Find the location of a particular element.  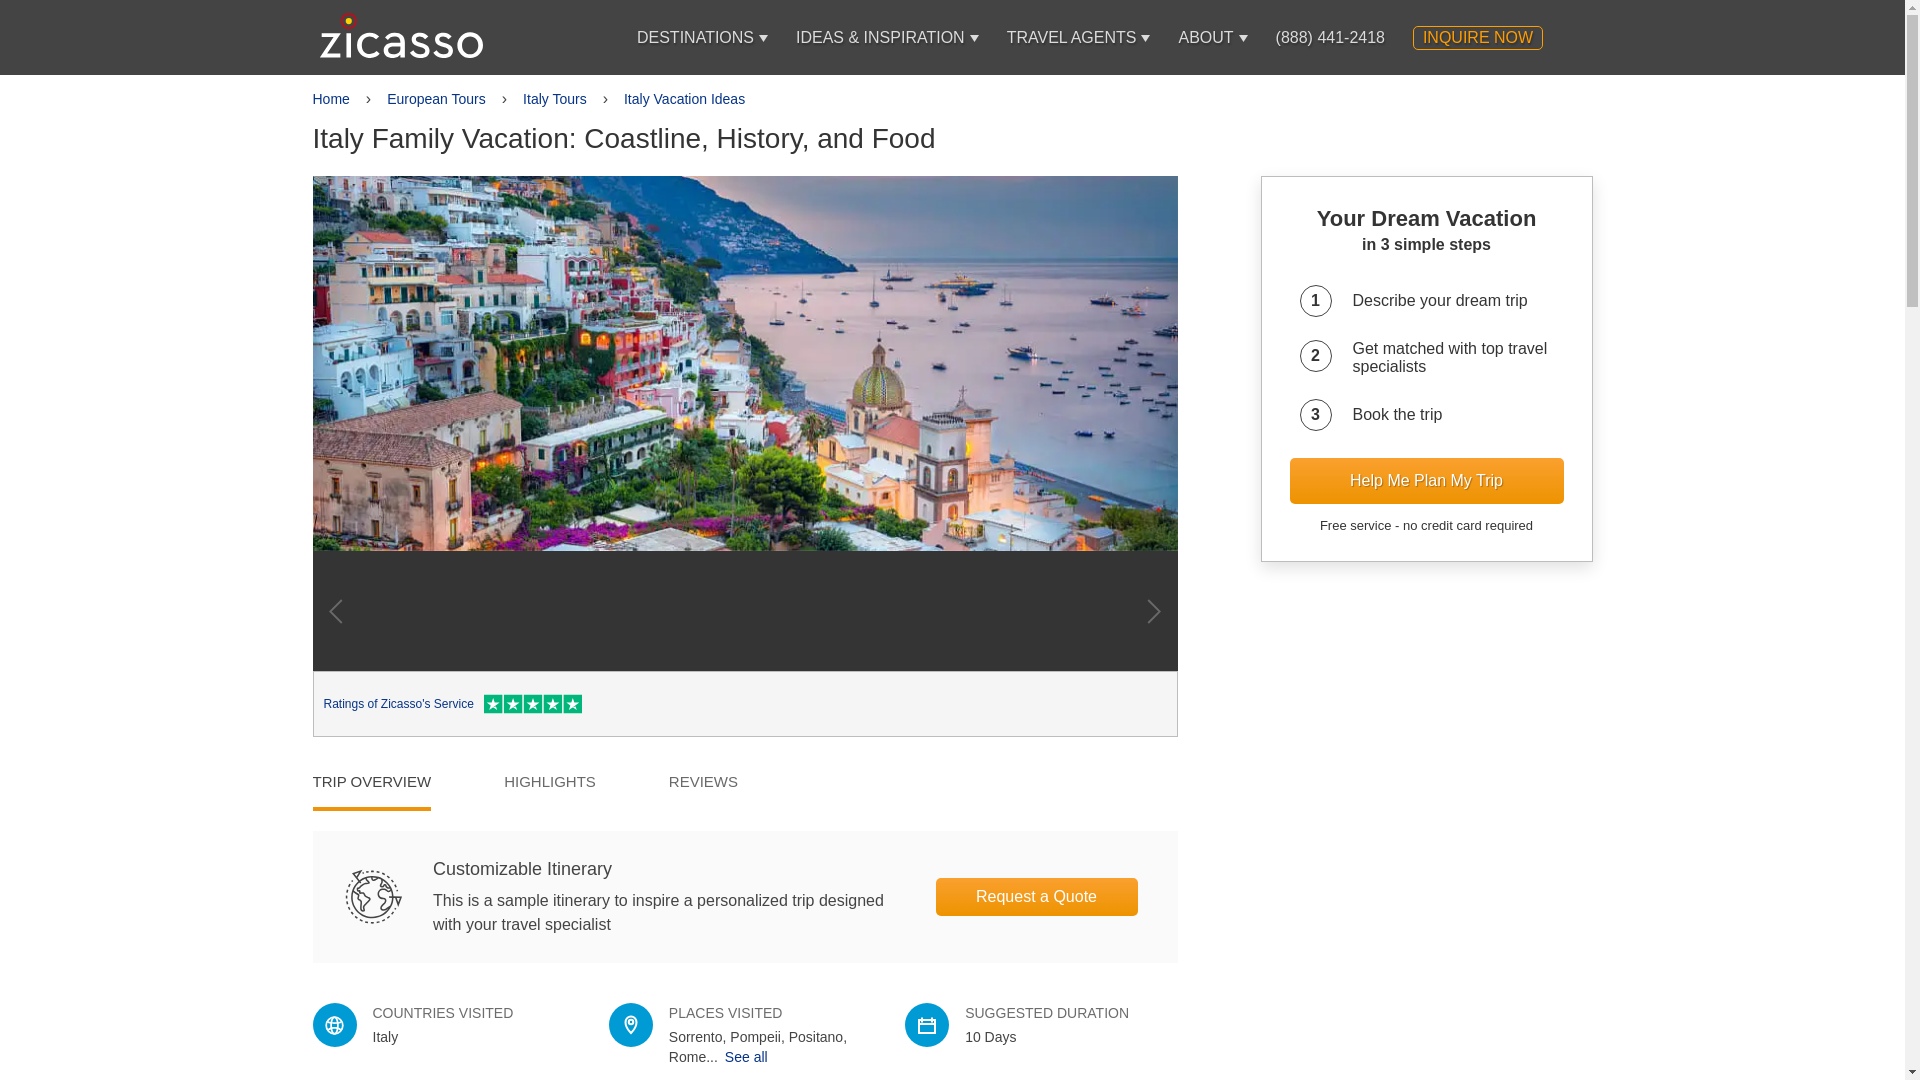

Zicasso Logo is located at coordinates (402, 35).